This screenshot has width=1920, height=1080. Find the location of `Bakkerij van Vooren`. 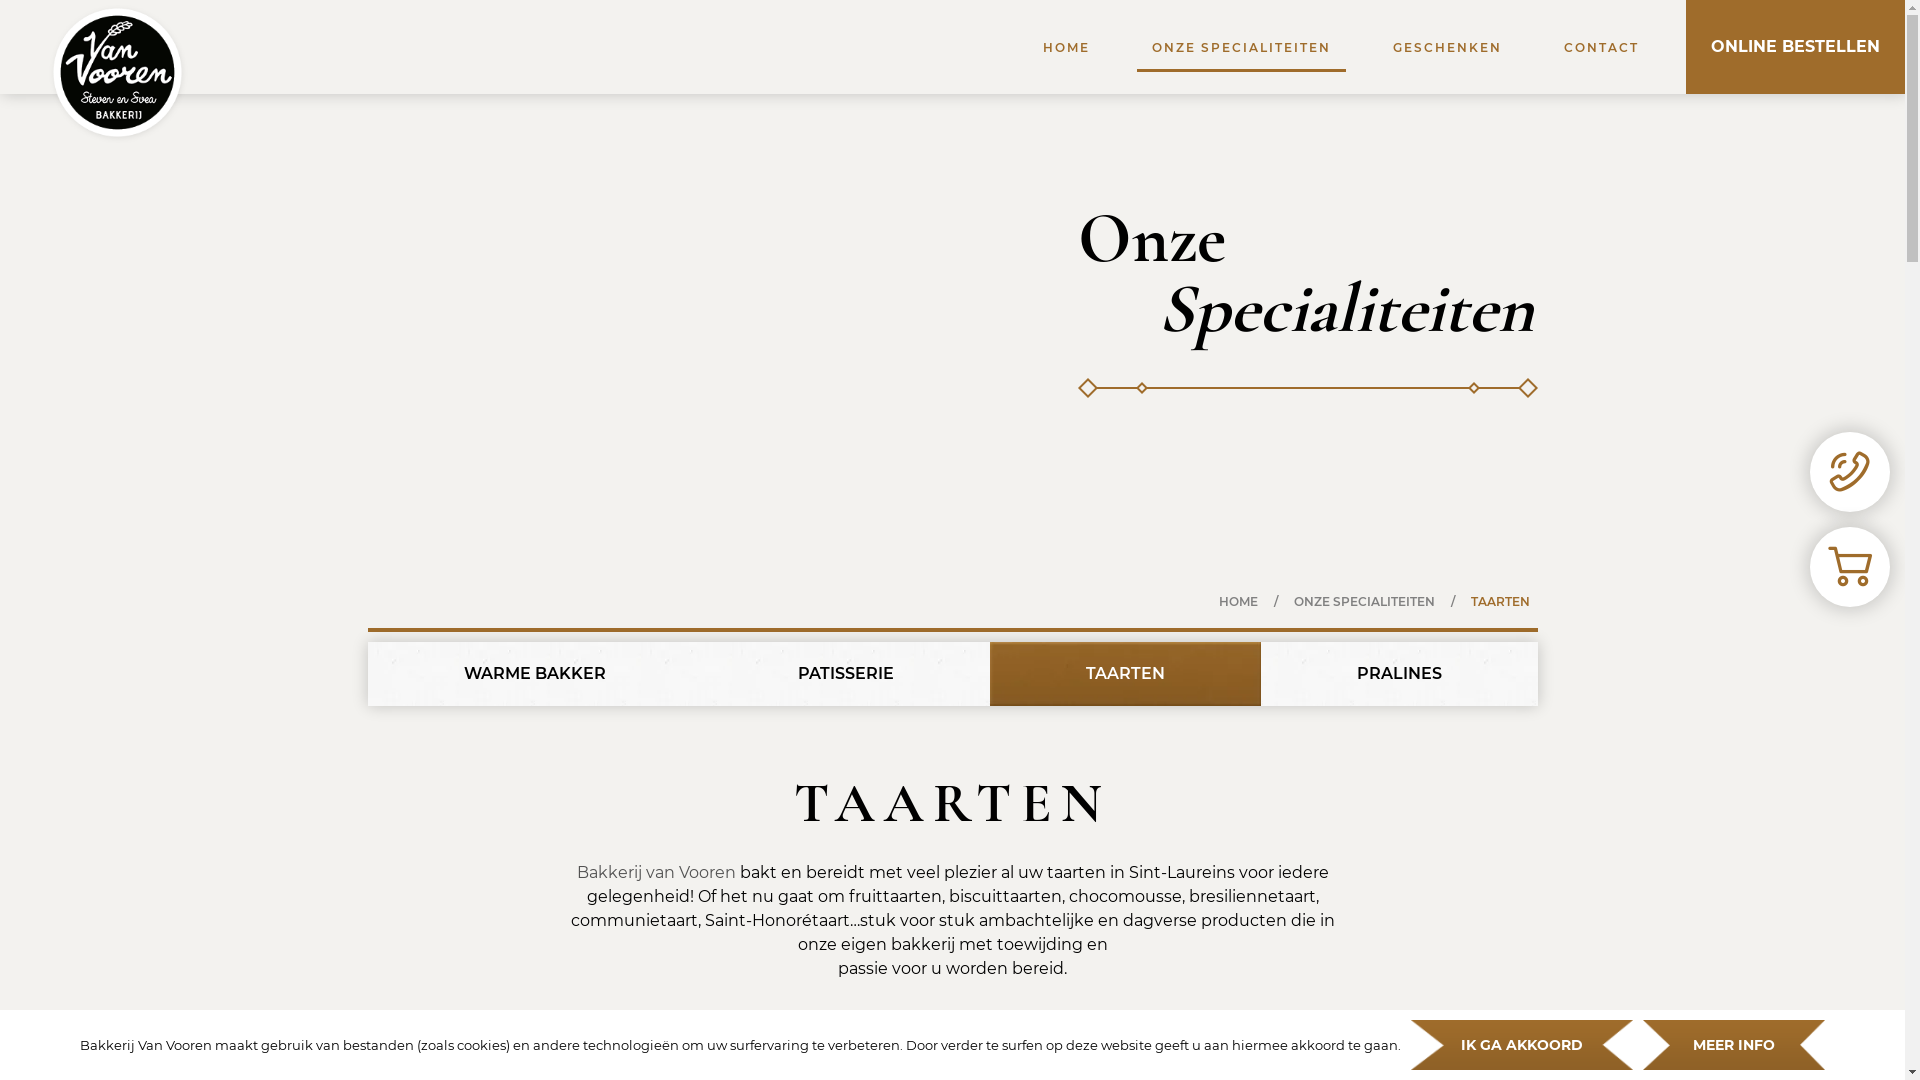

Bakkerij van Vooren is located at coordinates (656, 872).